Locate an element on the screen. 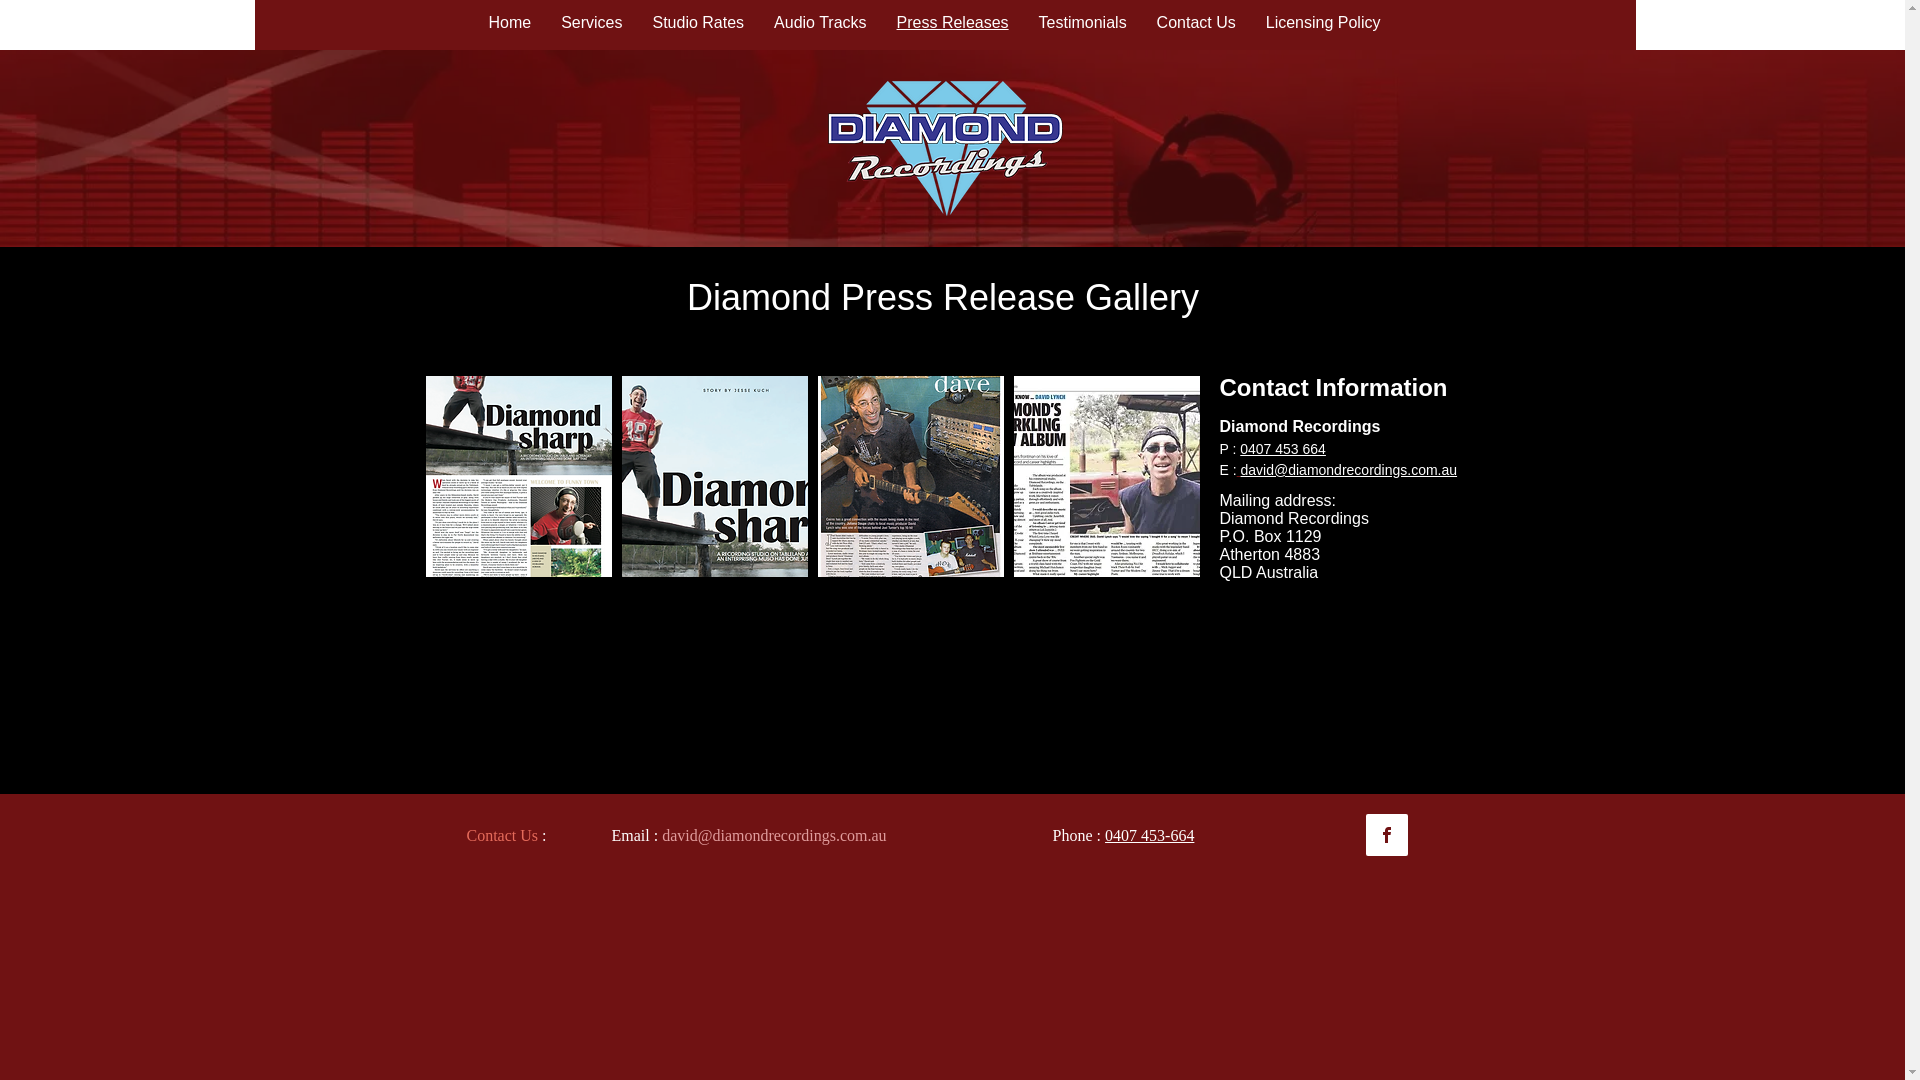  Embedded Content is located at coordinates (1350, 651).